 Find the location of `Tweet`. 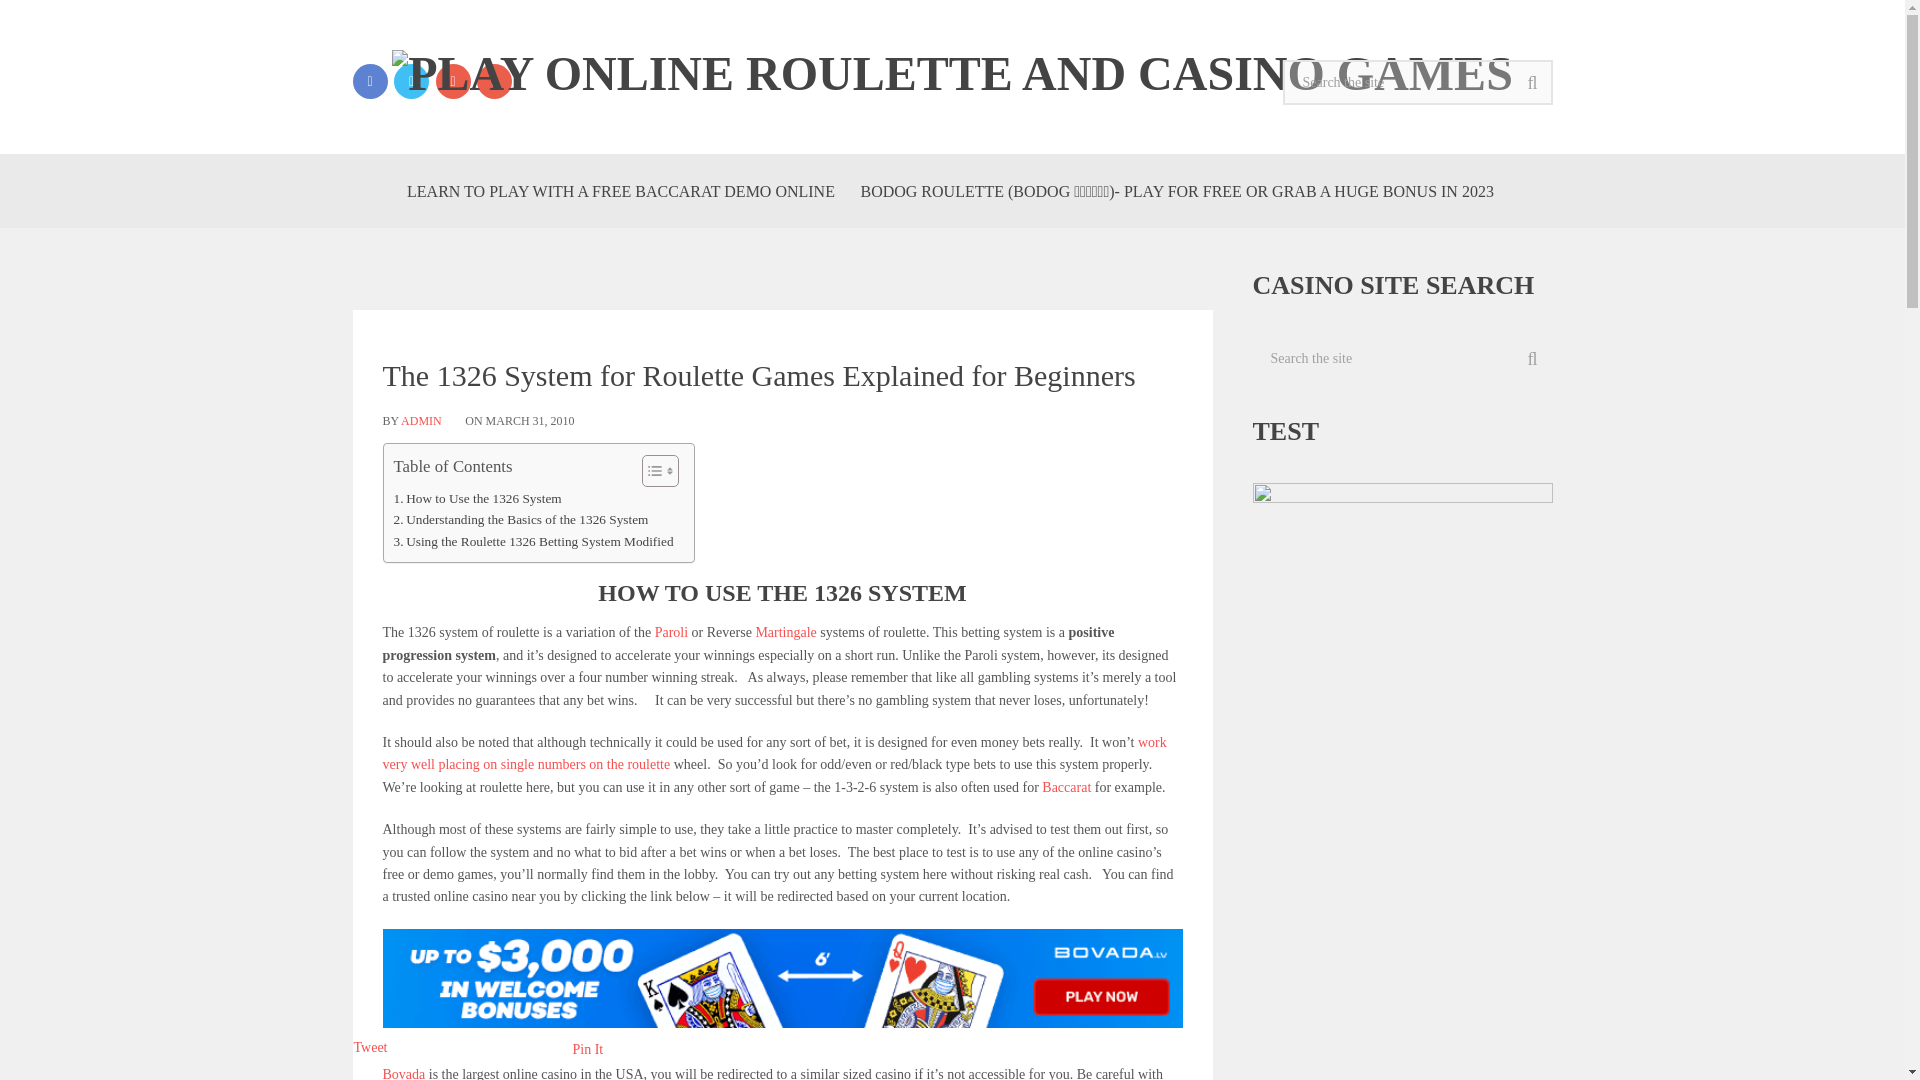

Tweet is located at coordinates (370, 1048).